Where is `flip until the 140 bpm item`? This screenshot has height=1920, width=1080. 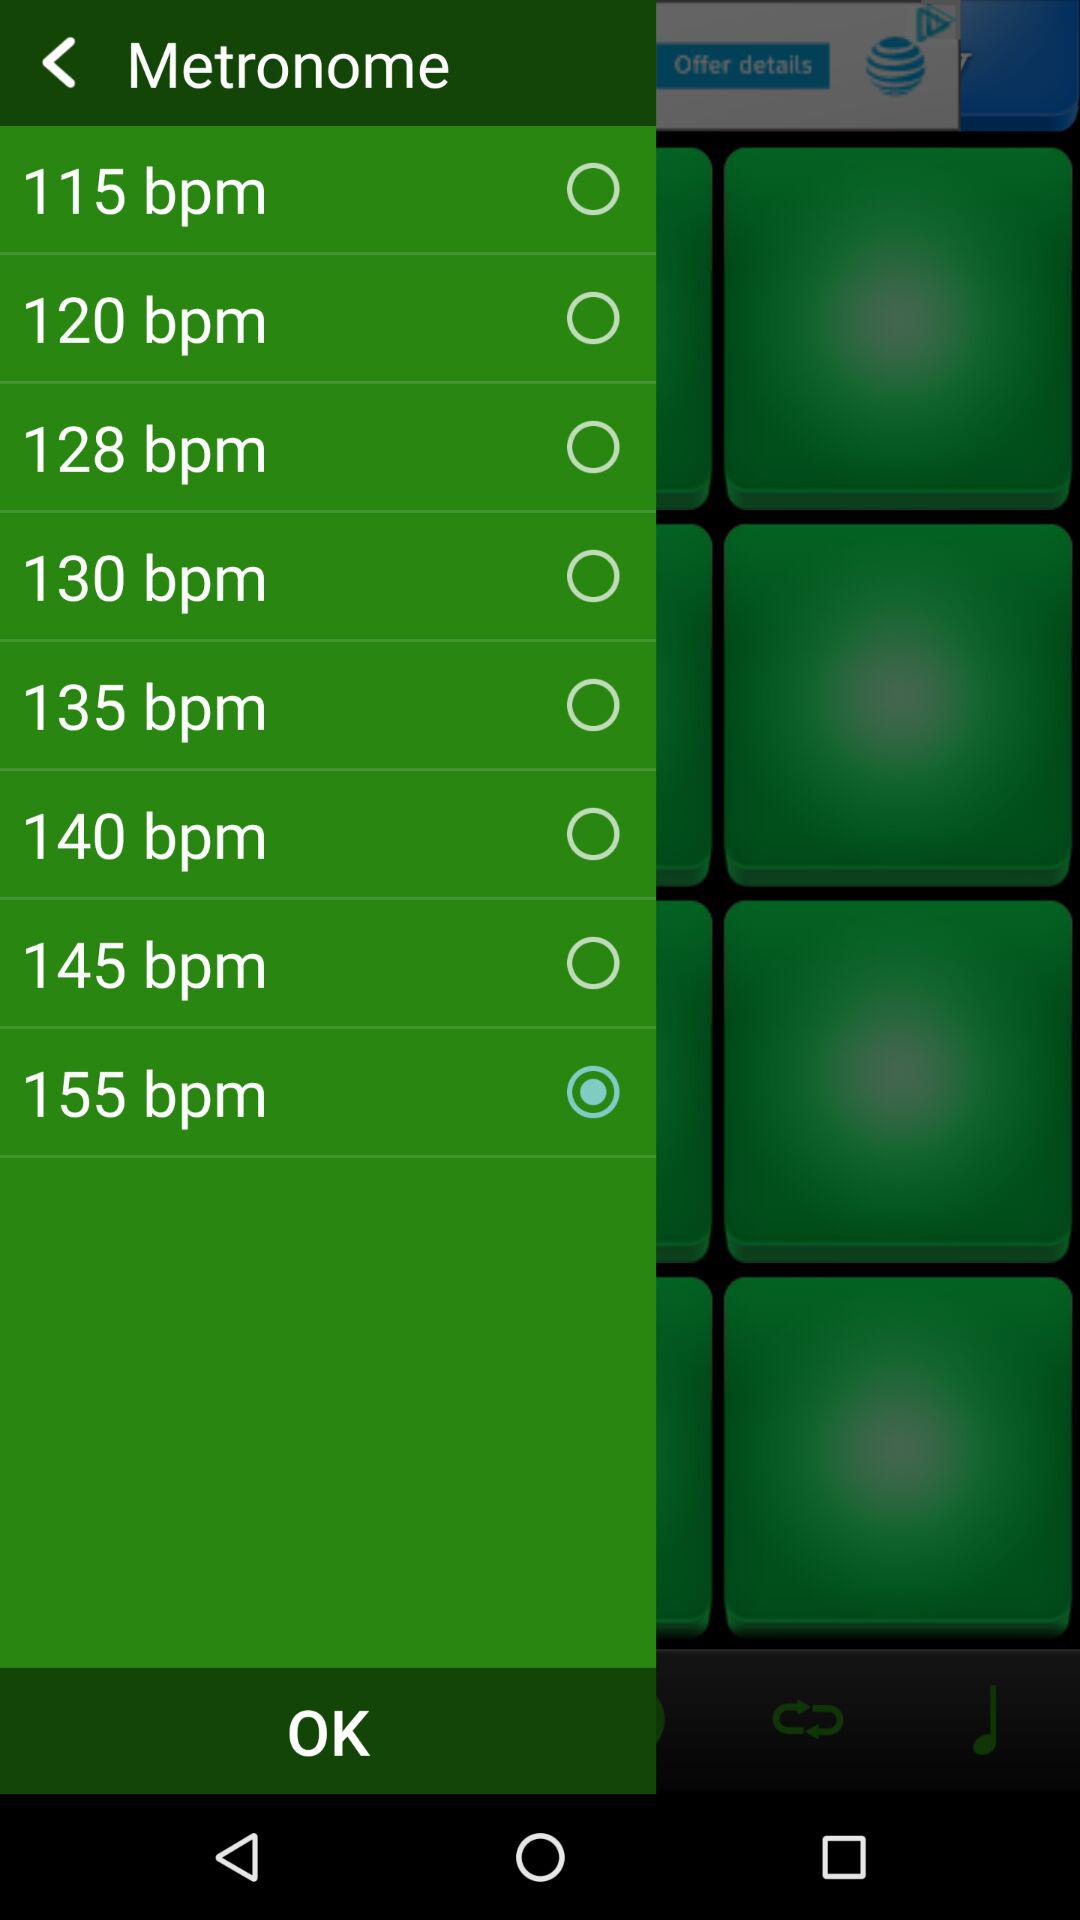 flip until the 140 bpm item is located at coordinates (328, 834).